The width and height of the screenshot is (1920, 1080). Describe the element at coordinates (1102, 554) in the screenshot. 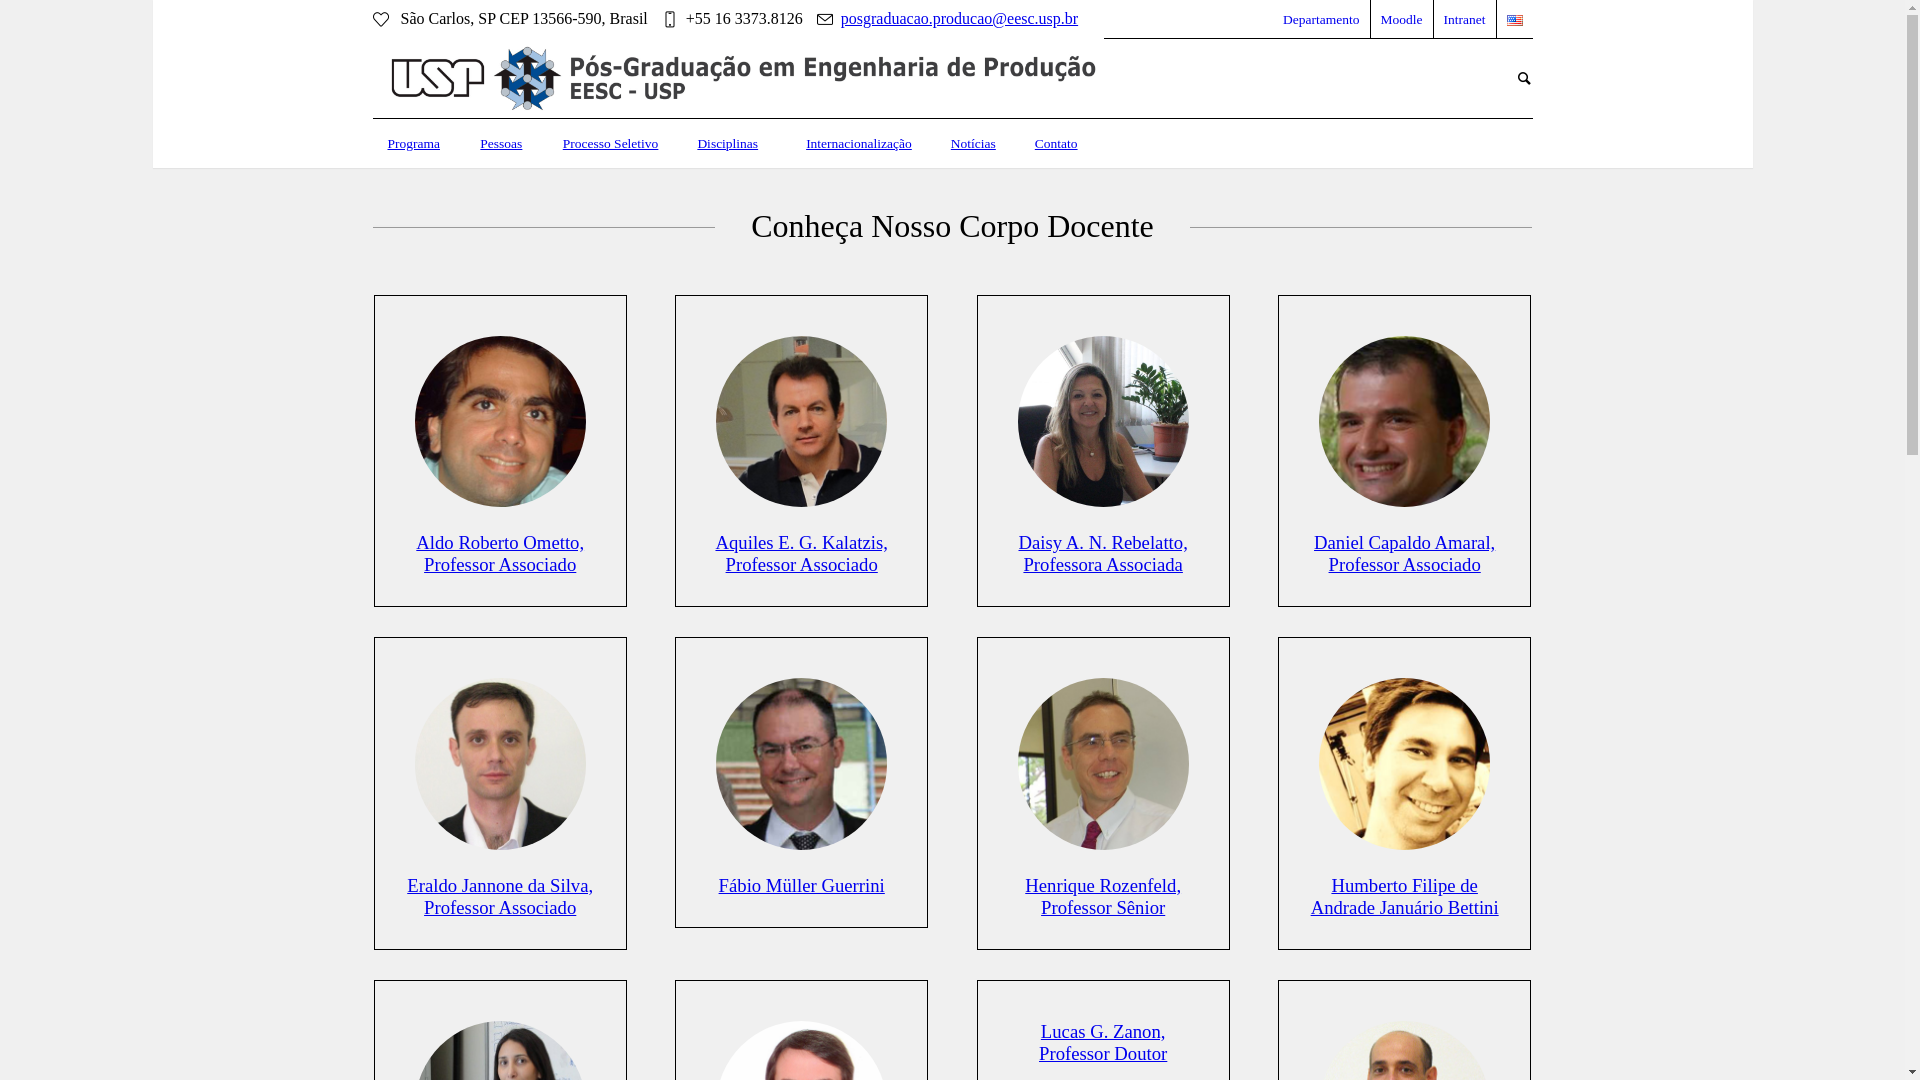

I see `Daisy A. N. Rebelatto, Professora Associada` at that location.